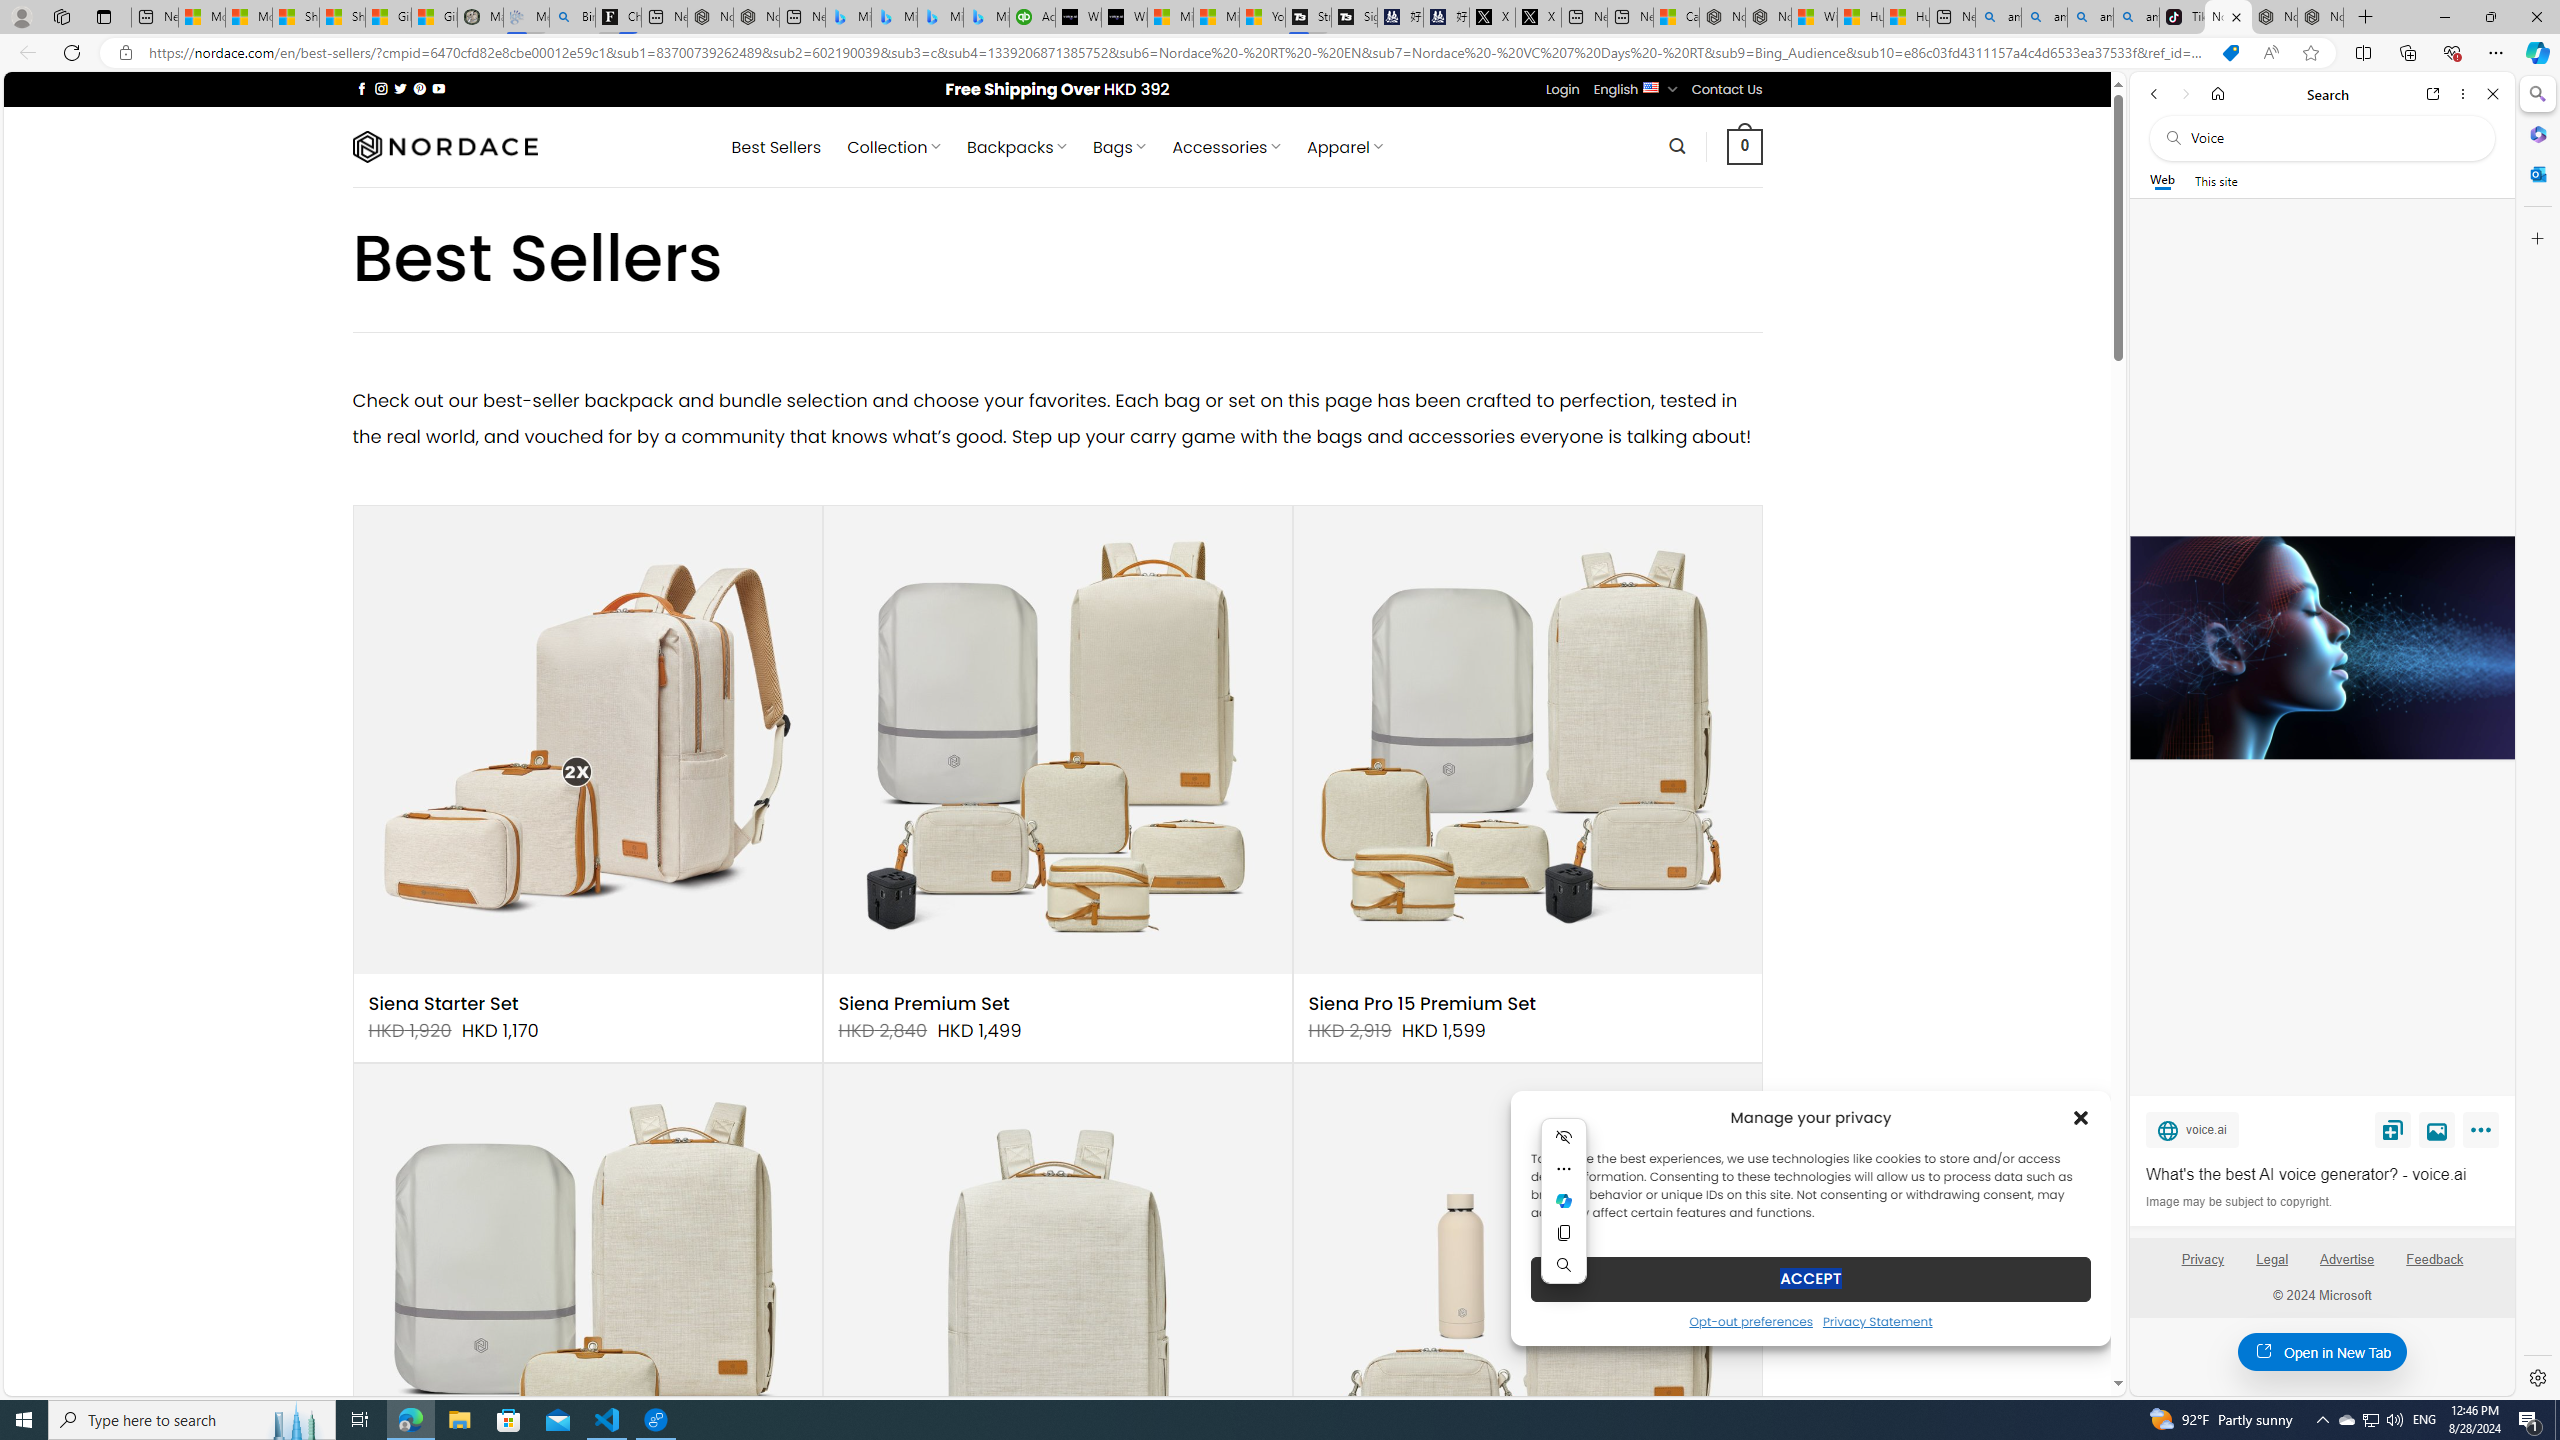 The height and width of the screenshot is (1440, 2560). I want to click on Follow on Twitter, so click(400, 88).